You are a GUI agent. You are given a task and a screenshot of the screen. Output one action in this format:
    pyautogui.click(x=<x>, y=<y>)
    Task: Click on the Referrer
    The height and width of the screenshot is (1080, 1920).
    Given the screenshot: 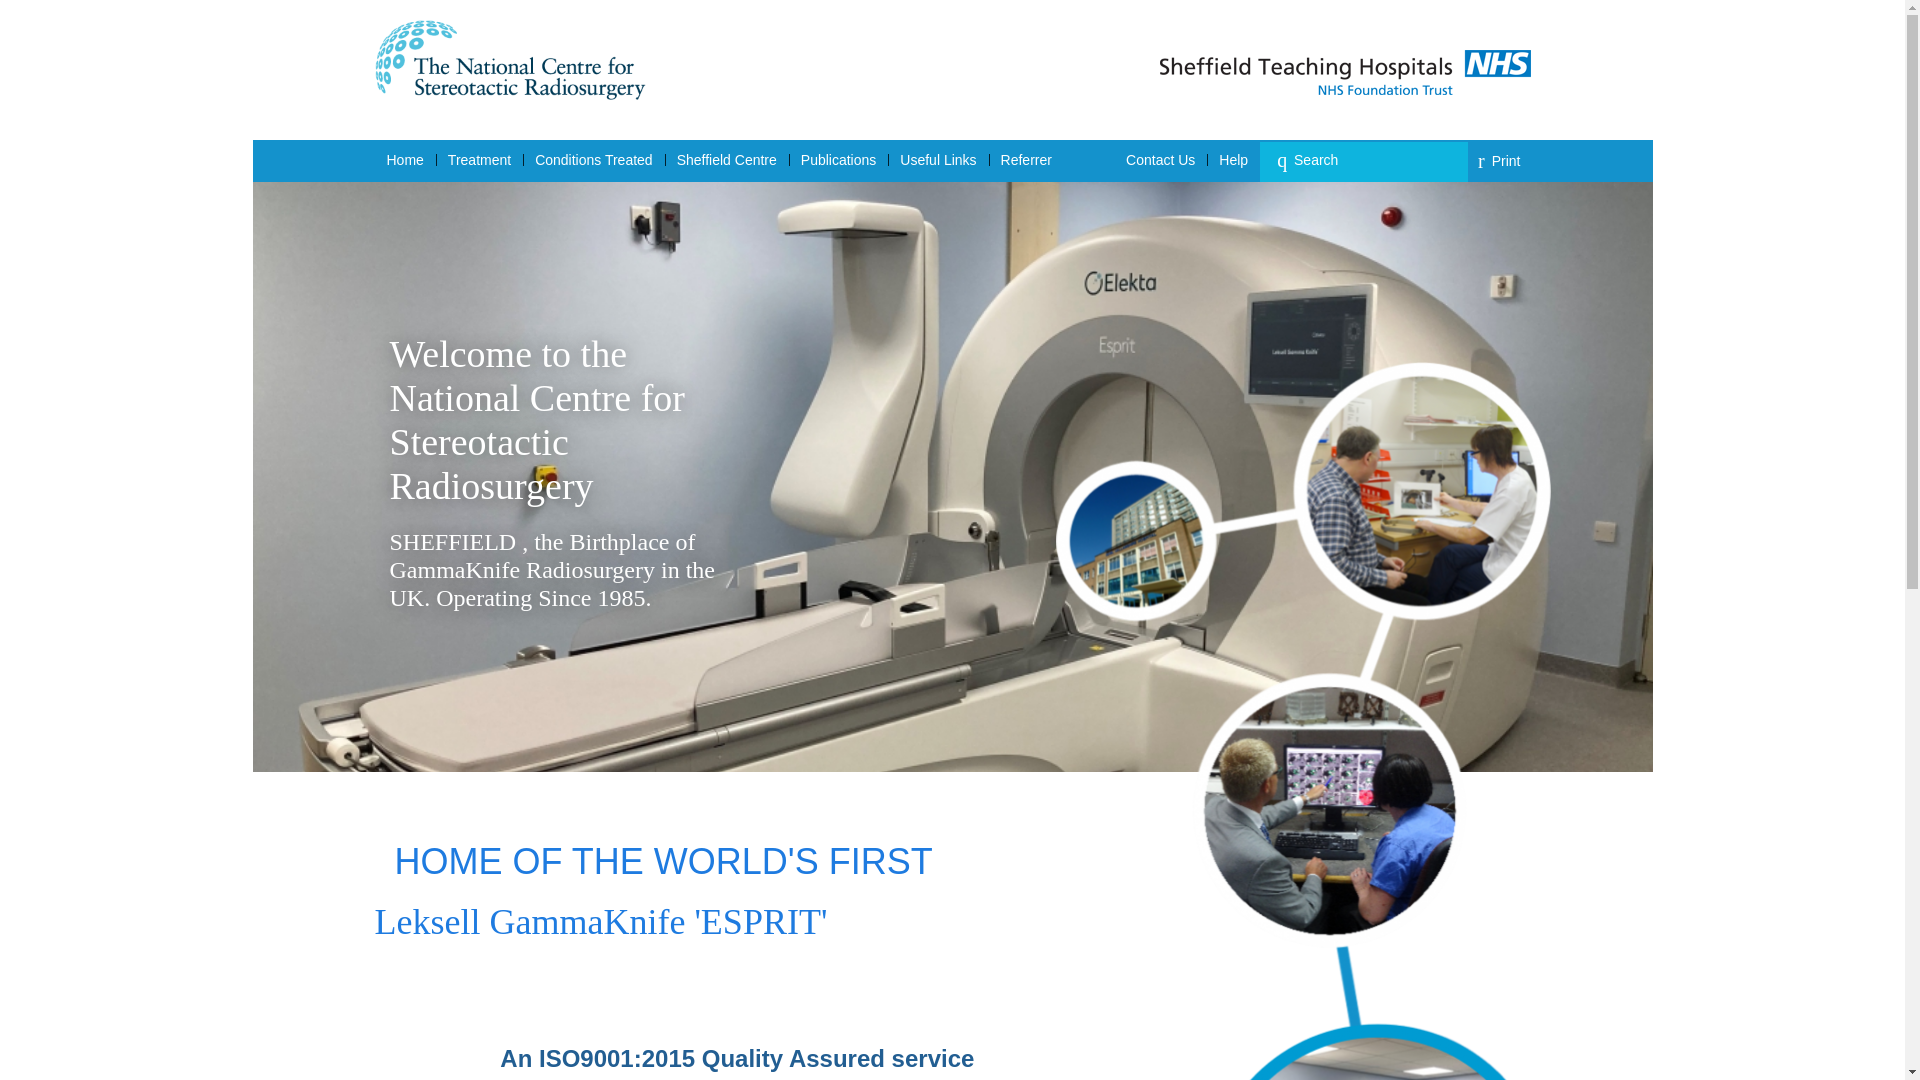 What is the action you would take?
    pyautogui.click(x=1026, y=160)
    